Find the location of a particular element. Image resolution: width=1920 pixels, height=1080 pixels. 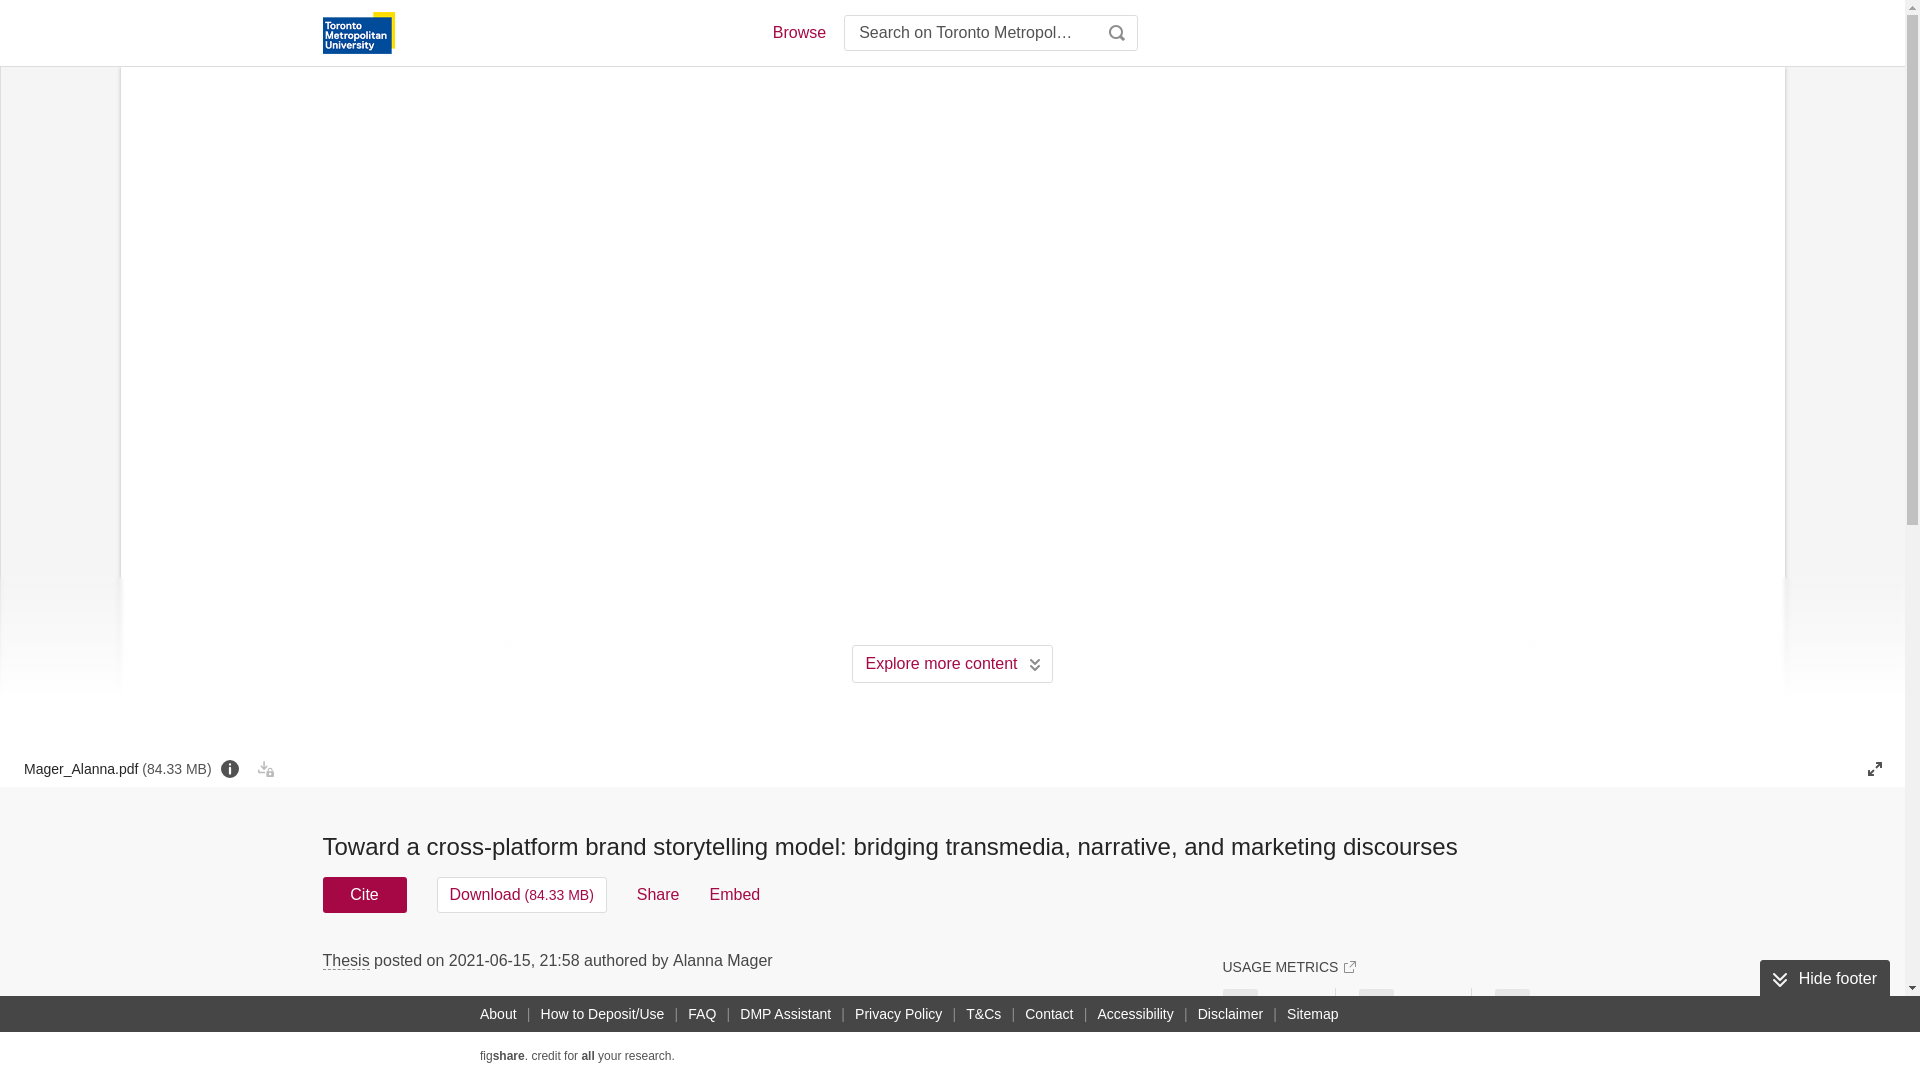

Privacy Policy is located at coordinates (898, 1014).